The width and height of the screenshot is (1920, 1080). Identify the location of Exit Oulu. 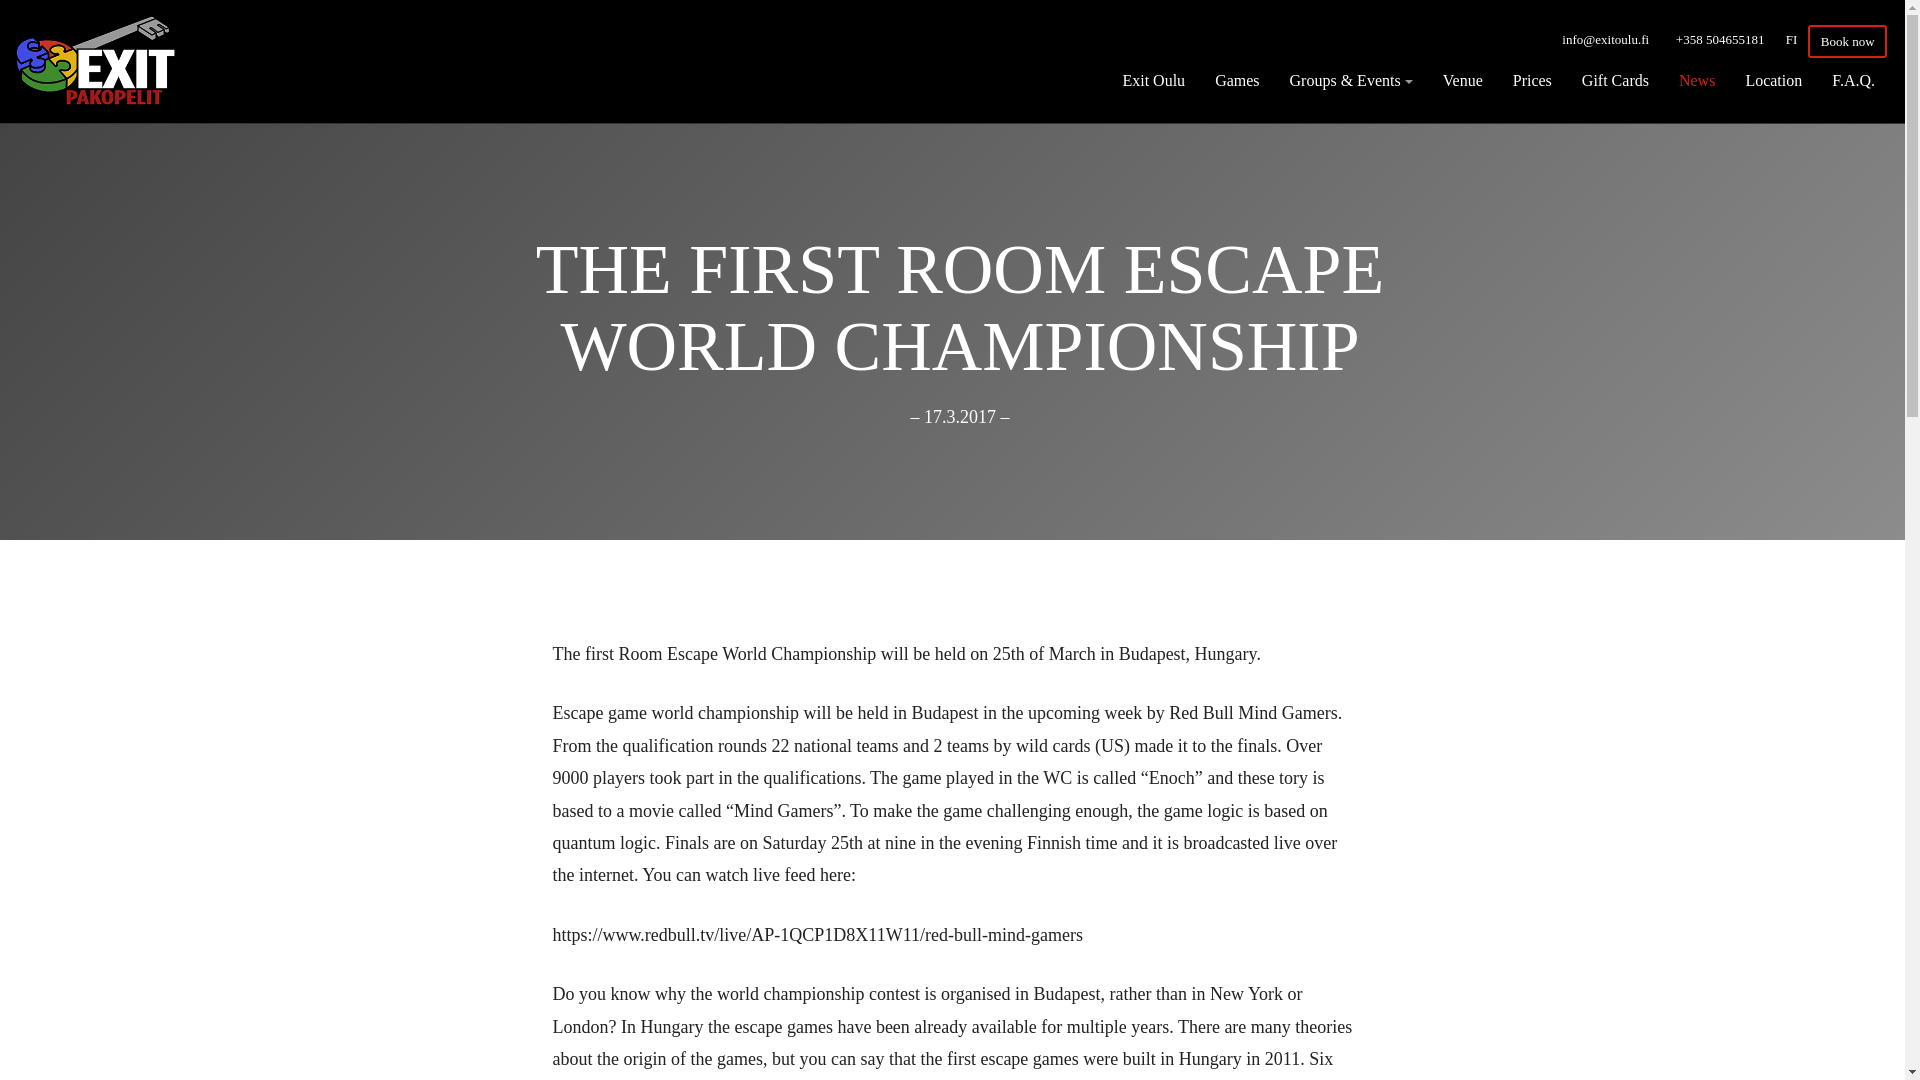
(1154, 80).